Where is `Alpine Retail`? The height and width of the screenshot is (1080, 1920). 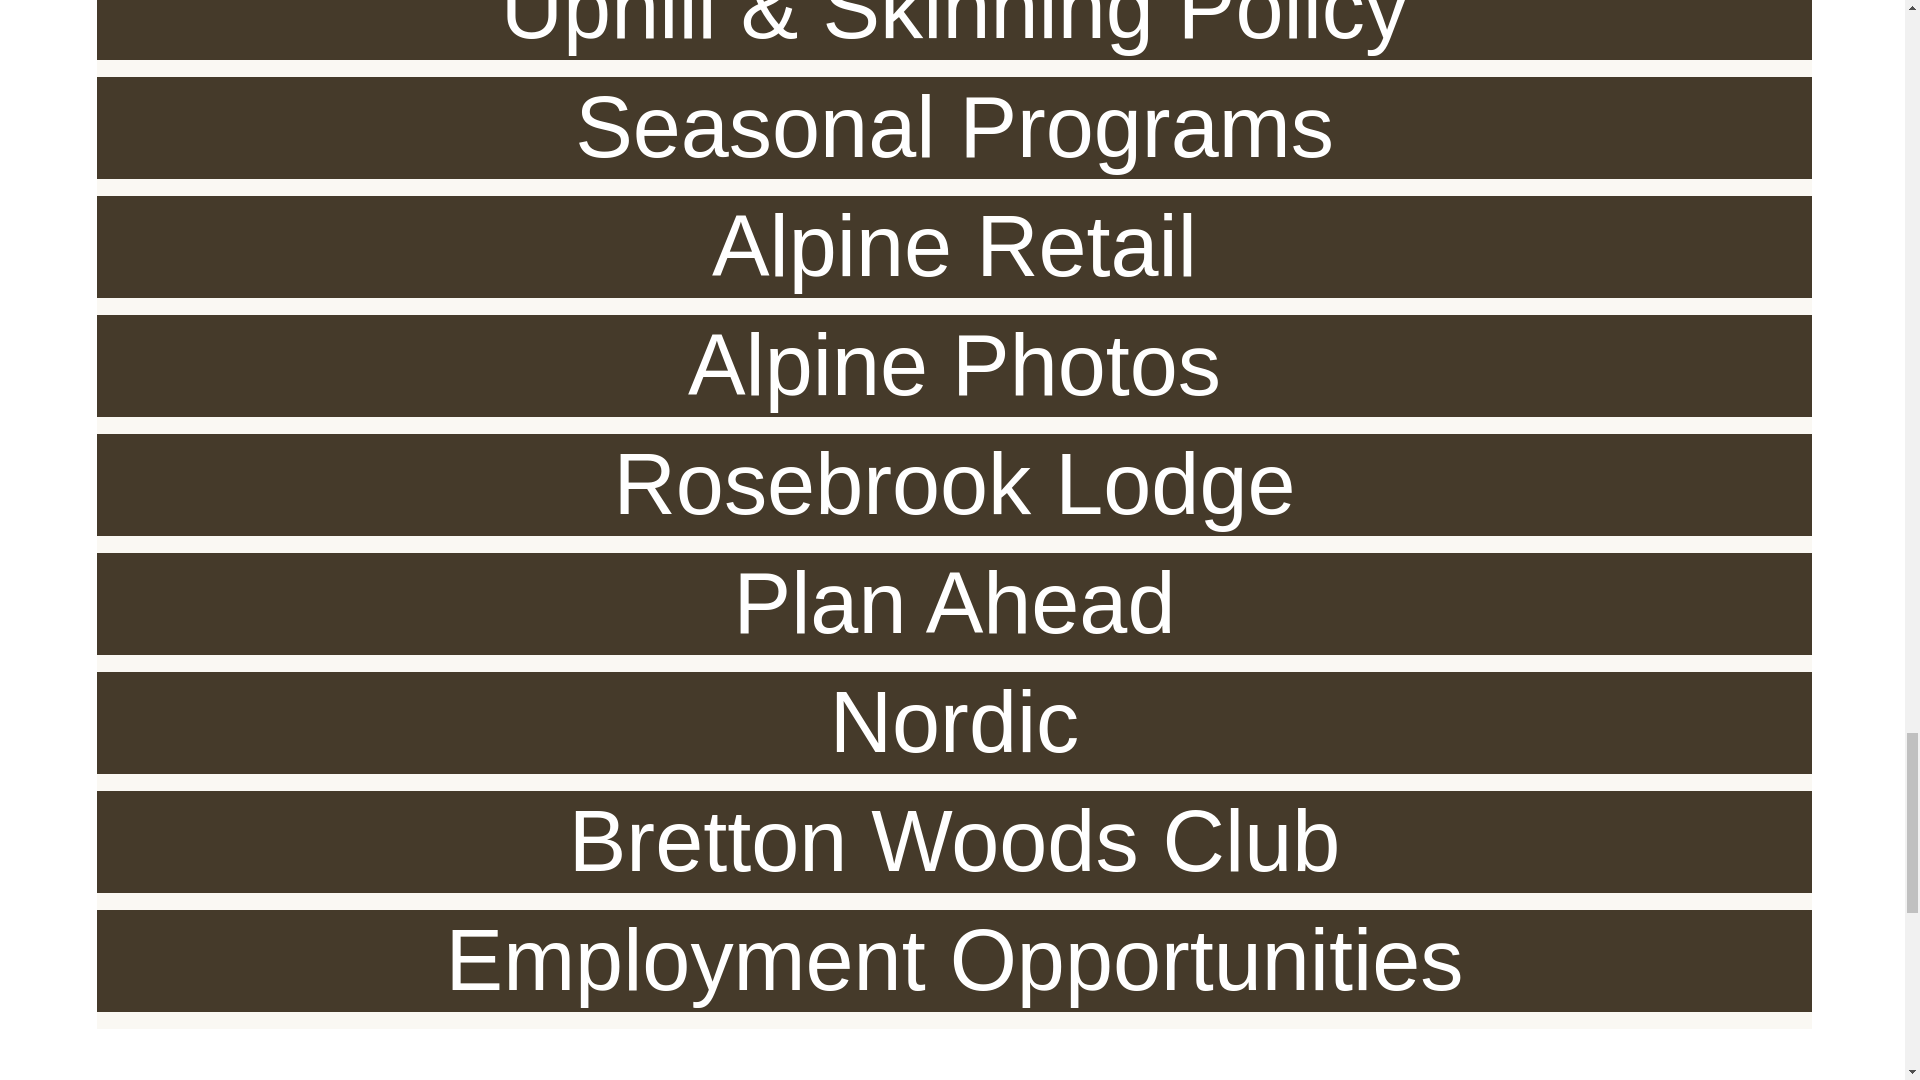 Alpine Retail is located at coordinates (954, 246).